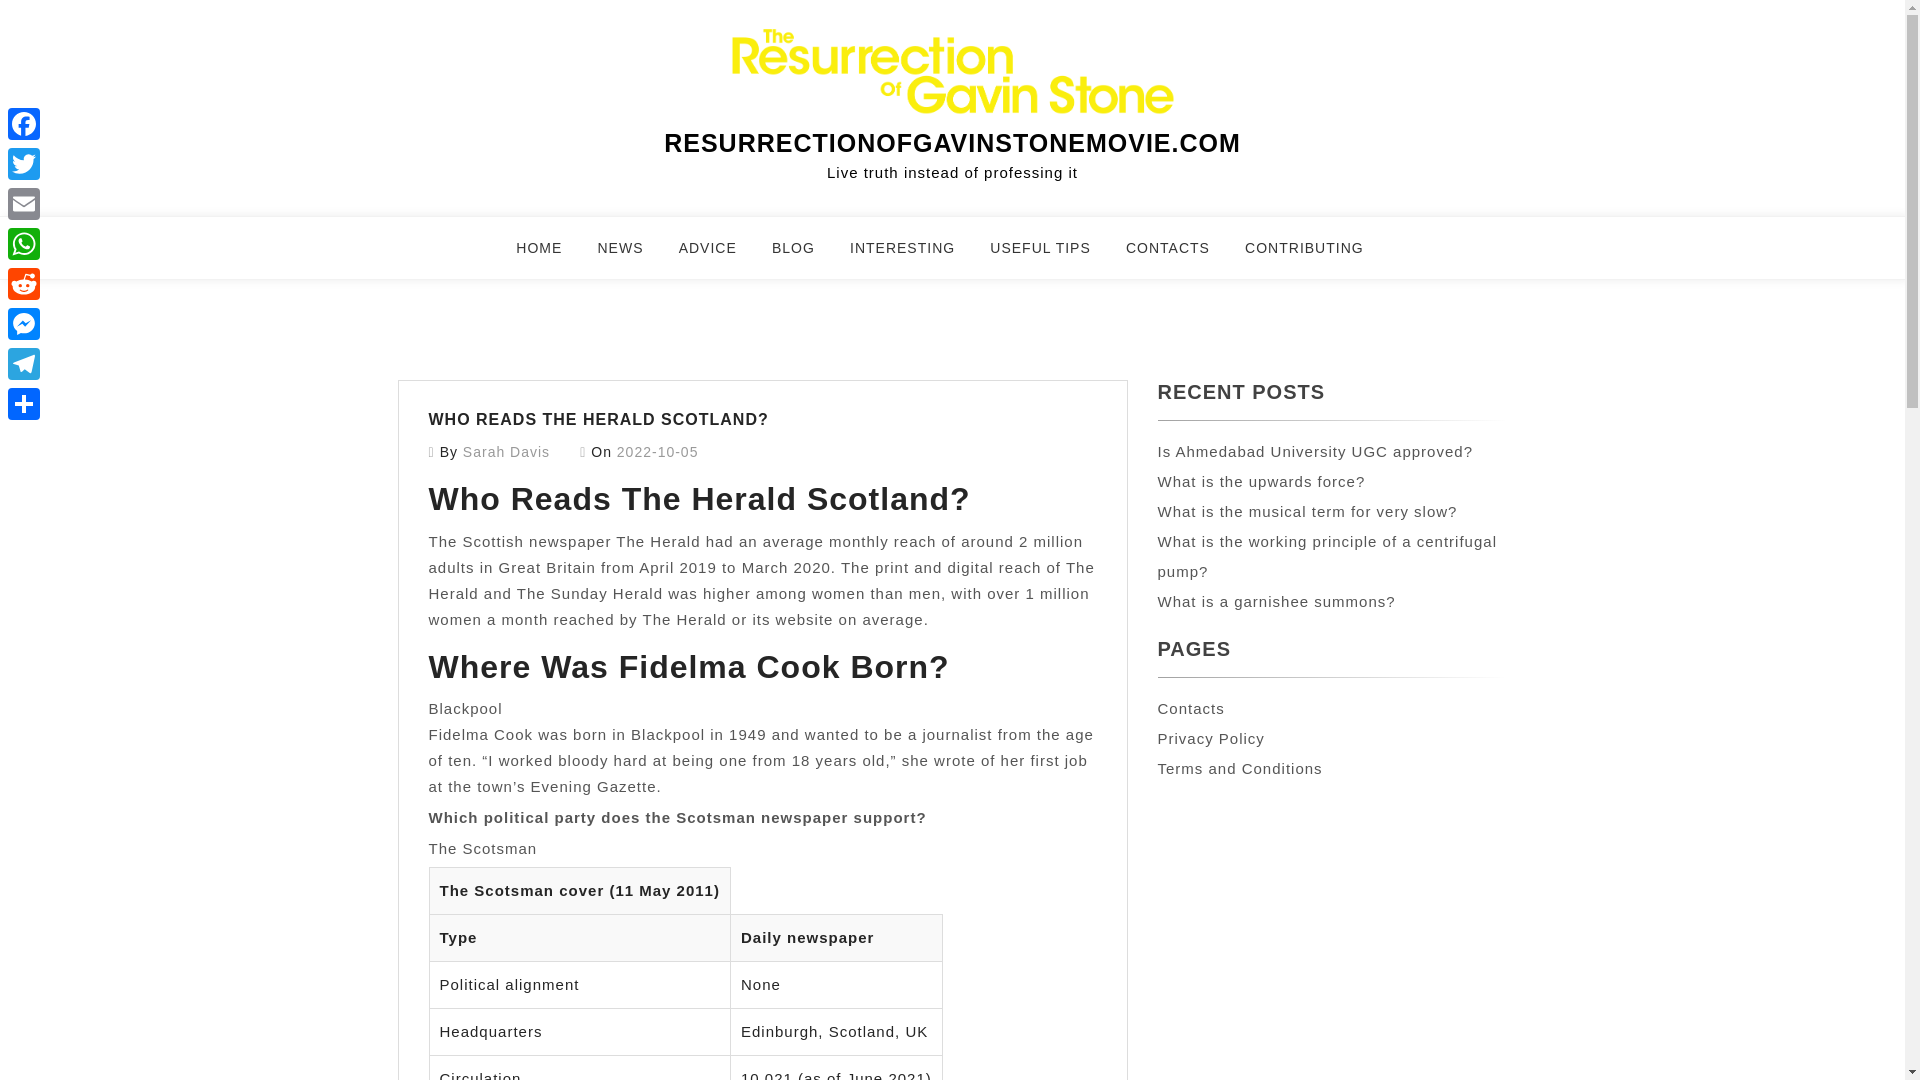 This screenshot has width=1920, height=1080. Describe the element at coordinates (1190, 708) in the screenshot. I see `Contacts` at that location.